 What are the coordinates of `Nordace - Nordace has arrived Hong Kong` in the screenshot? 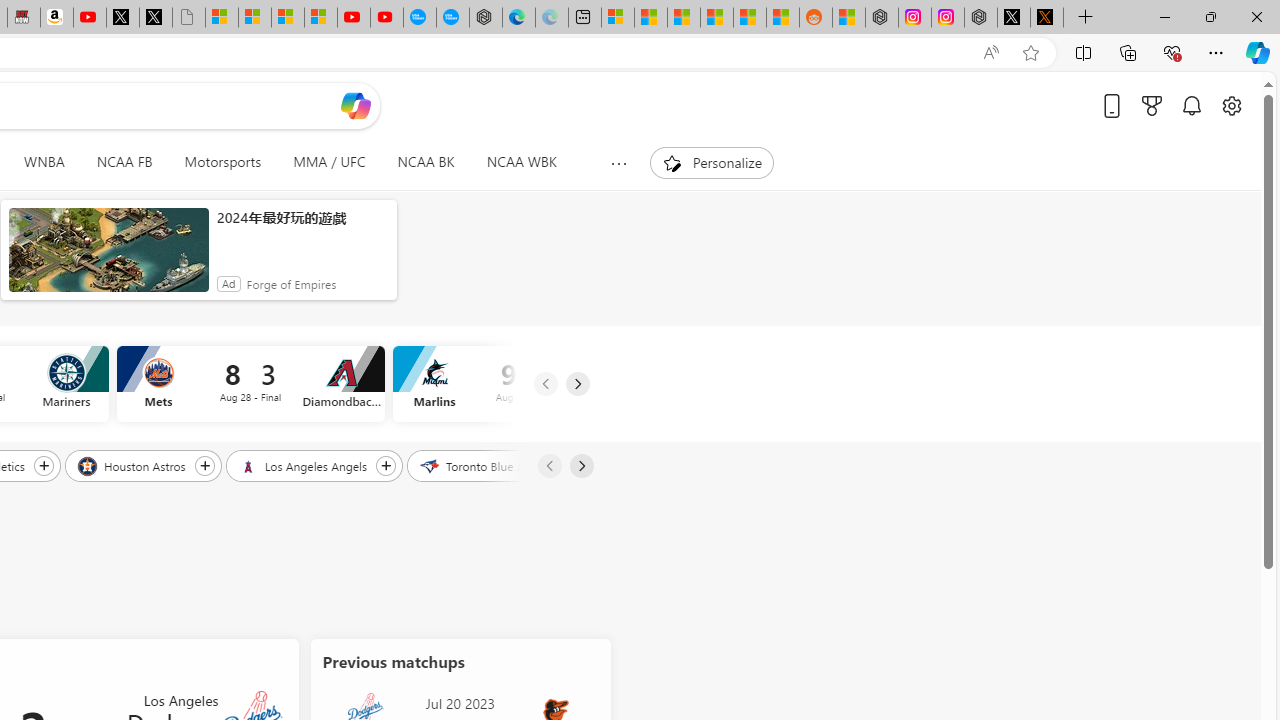 It's located at (485, 18).